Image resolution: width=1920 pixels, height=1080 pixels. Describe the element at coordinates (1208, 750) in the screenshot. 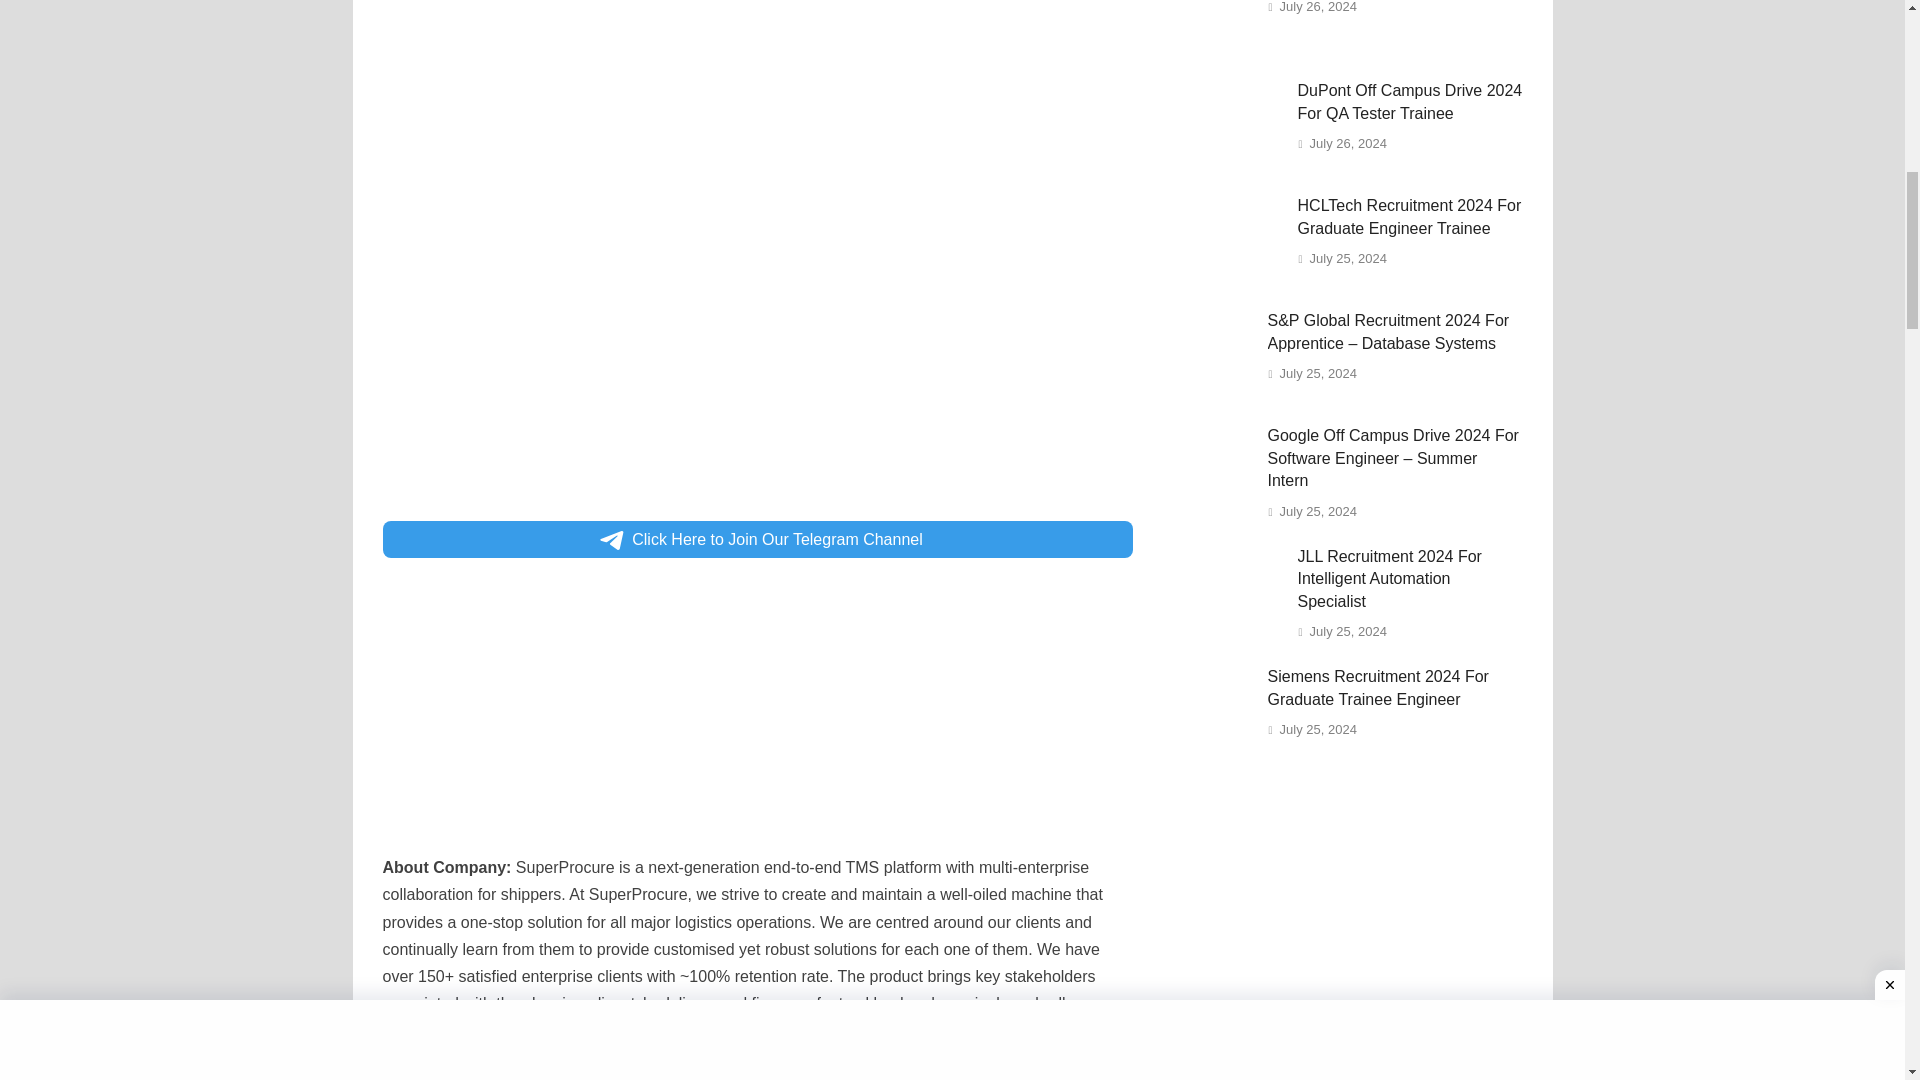

I see `Siemens Recruitment 2024 For Graduate Trainee Engineer` at that location.